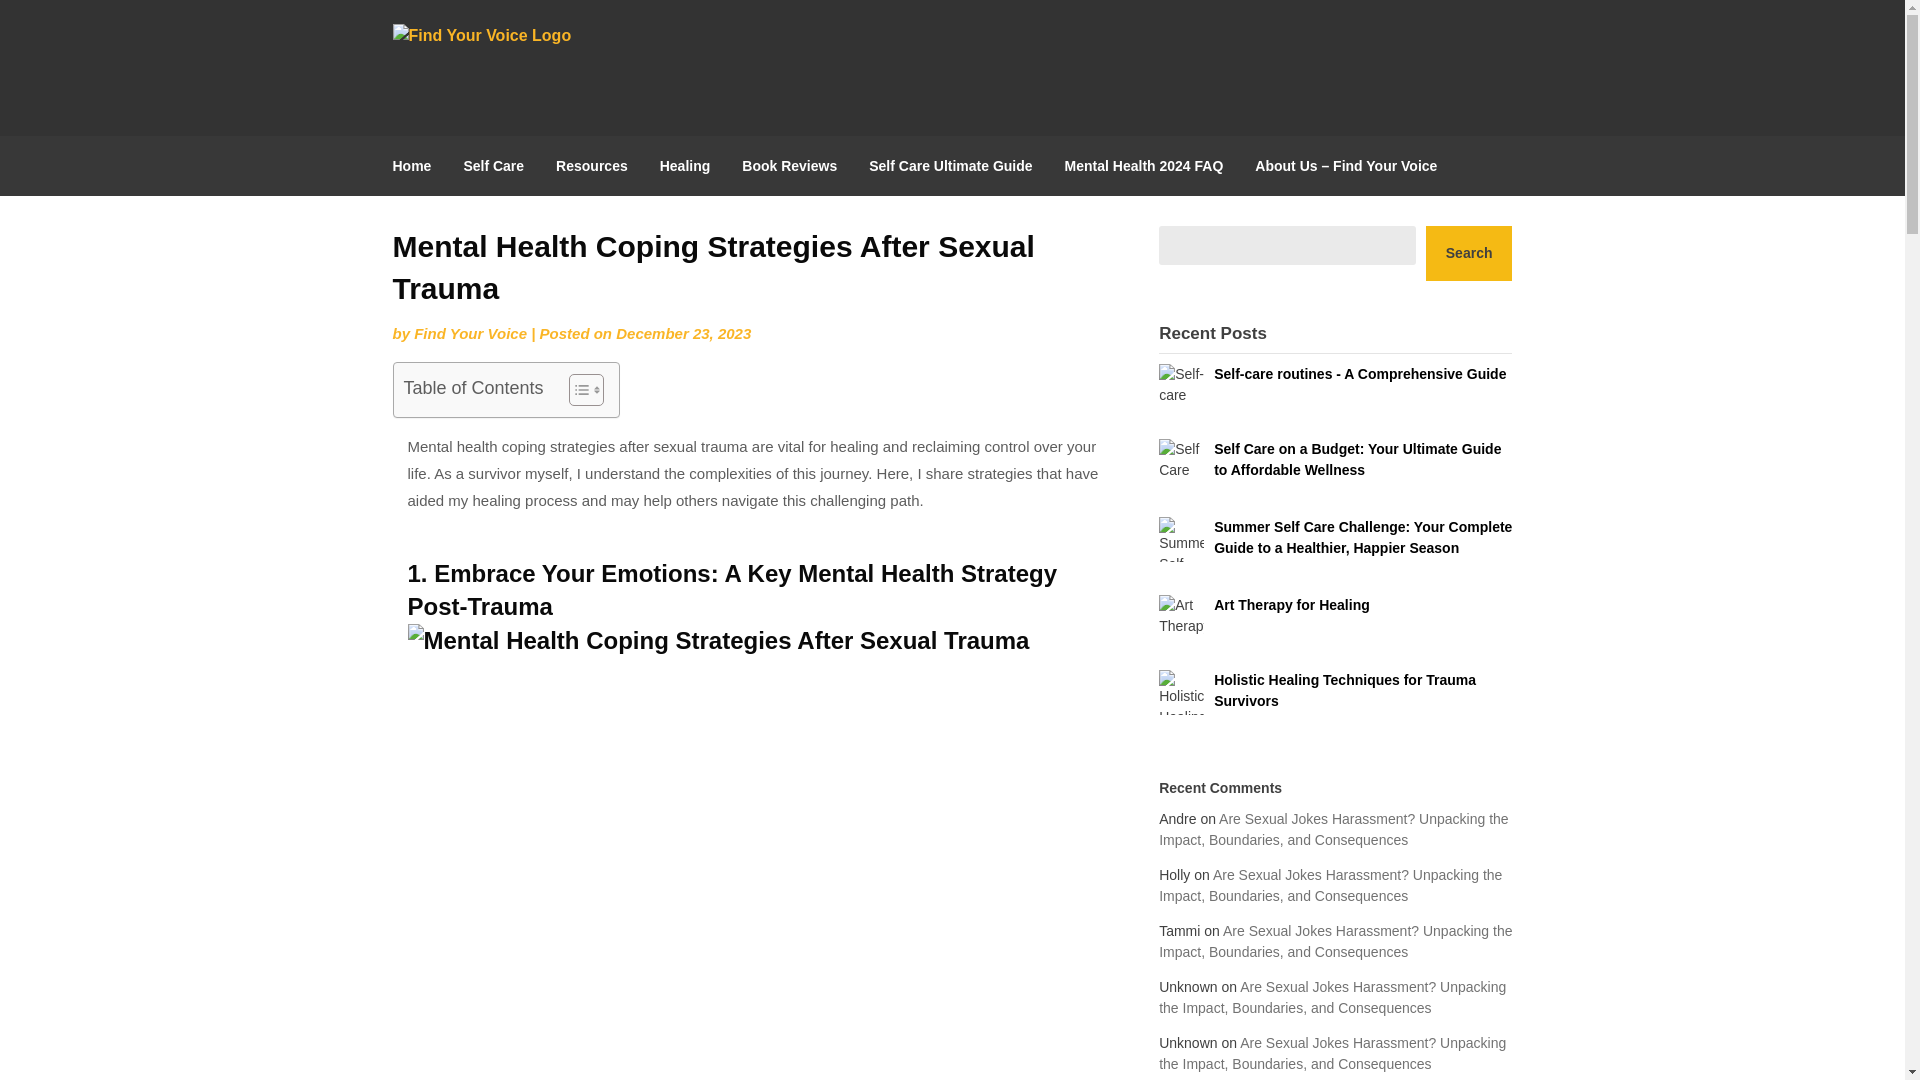 This screenshot has width=1920, height=1080. Describe the element at coordinates (1469, 252) in the screenshot. I see `Search` at that location.